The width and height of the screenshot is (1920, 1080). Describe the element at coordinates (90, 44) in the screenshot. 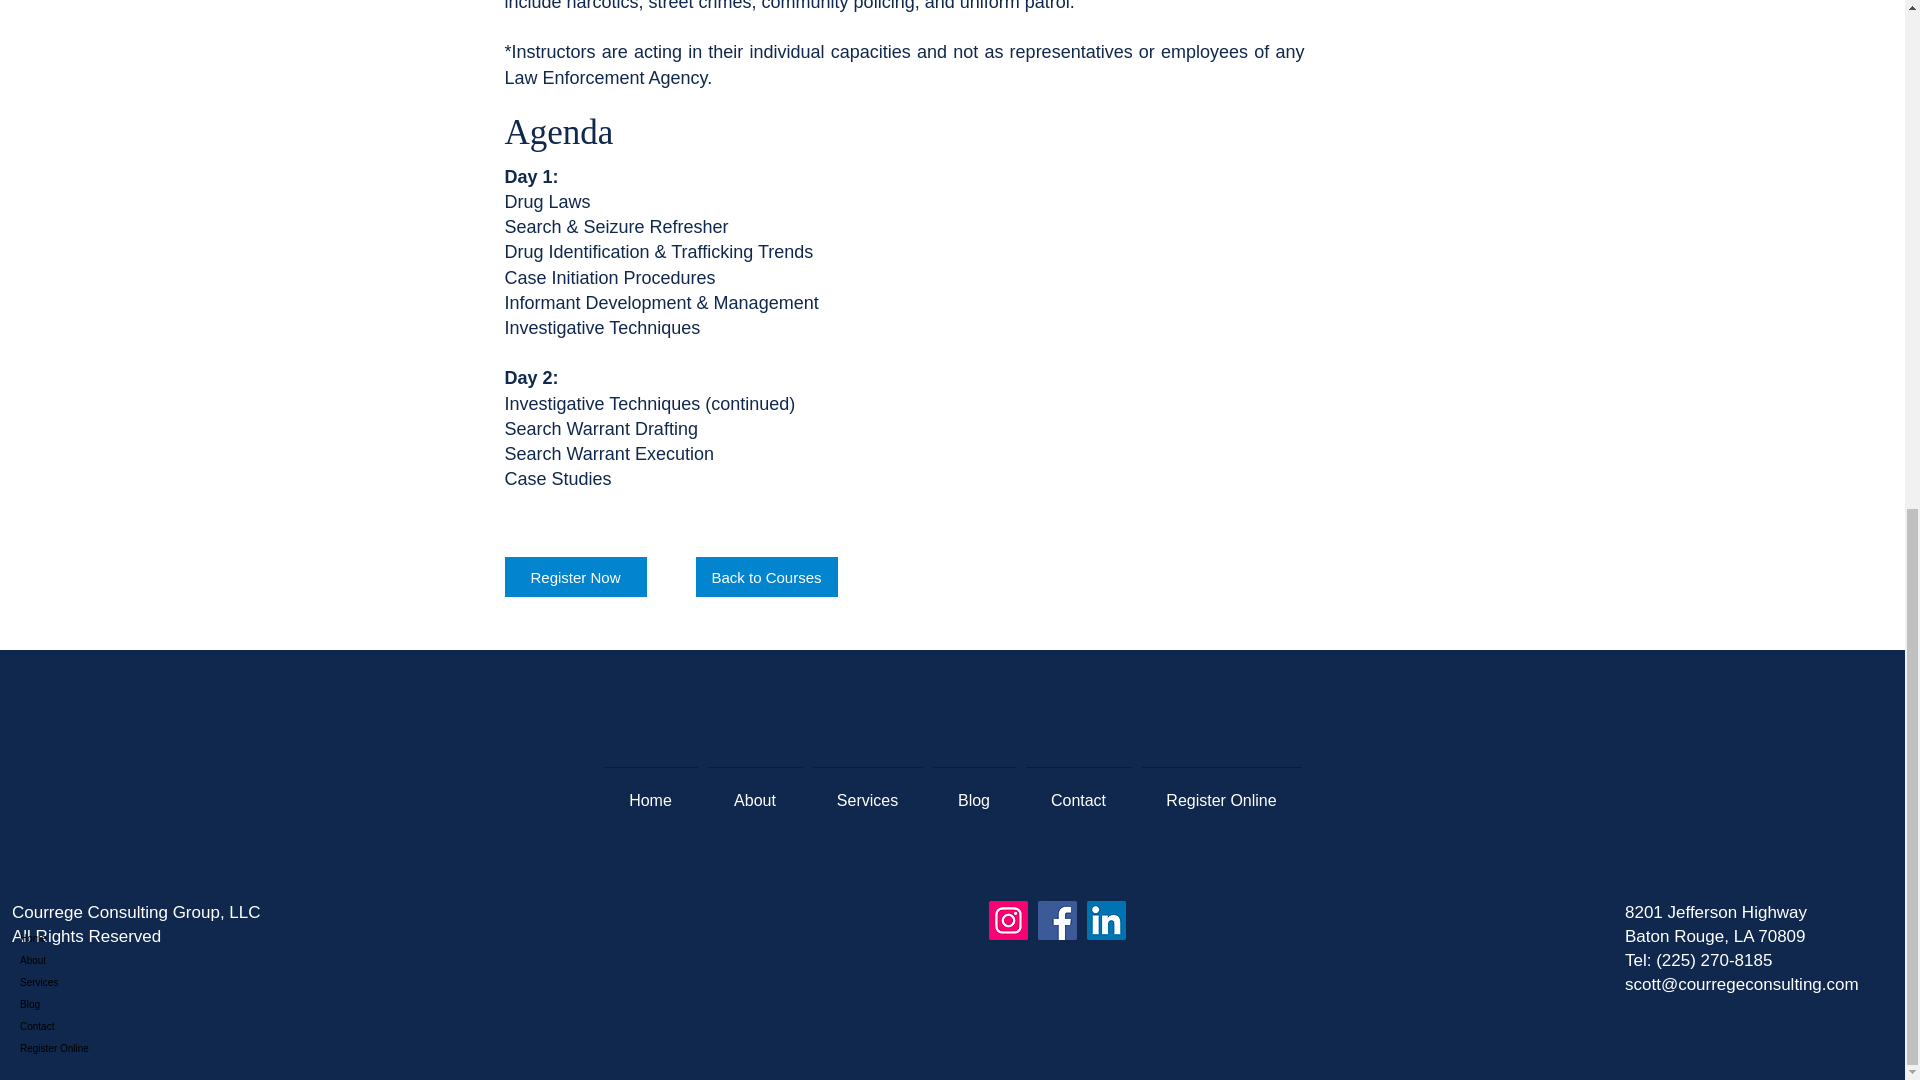

I see `Blog` at that location.